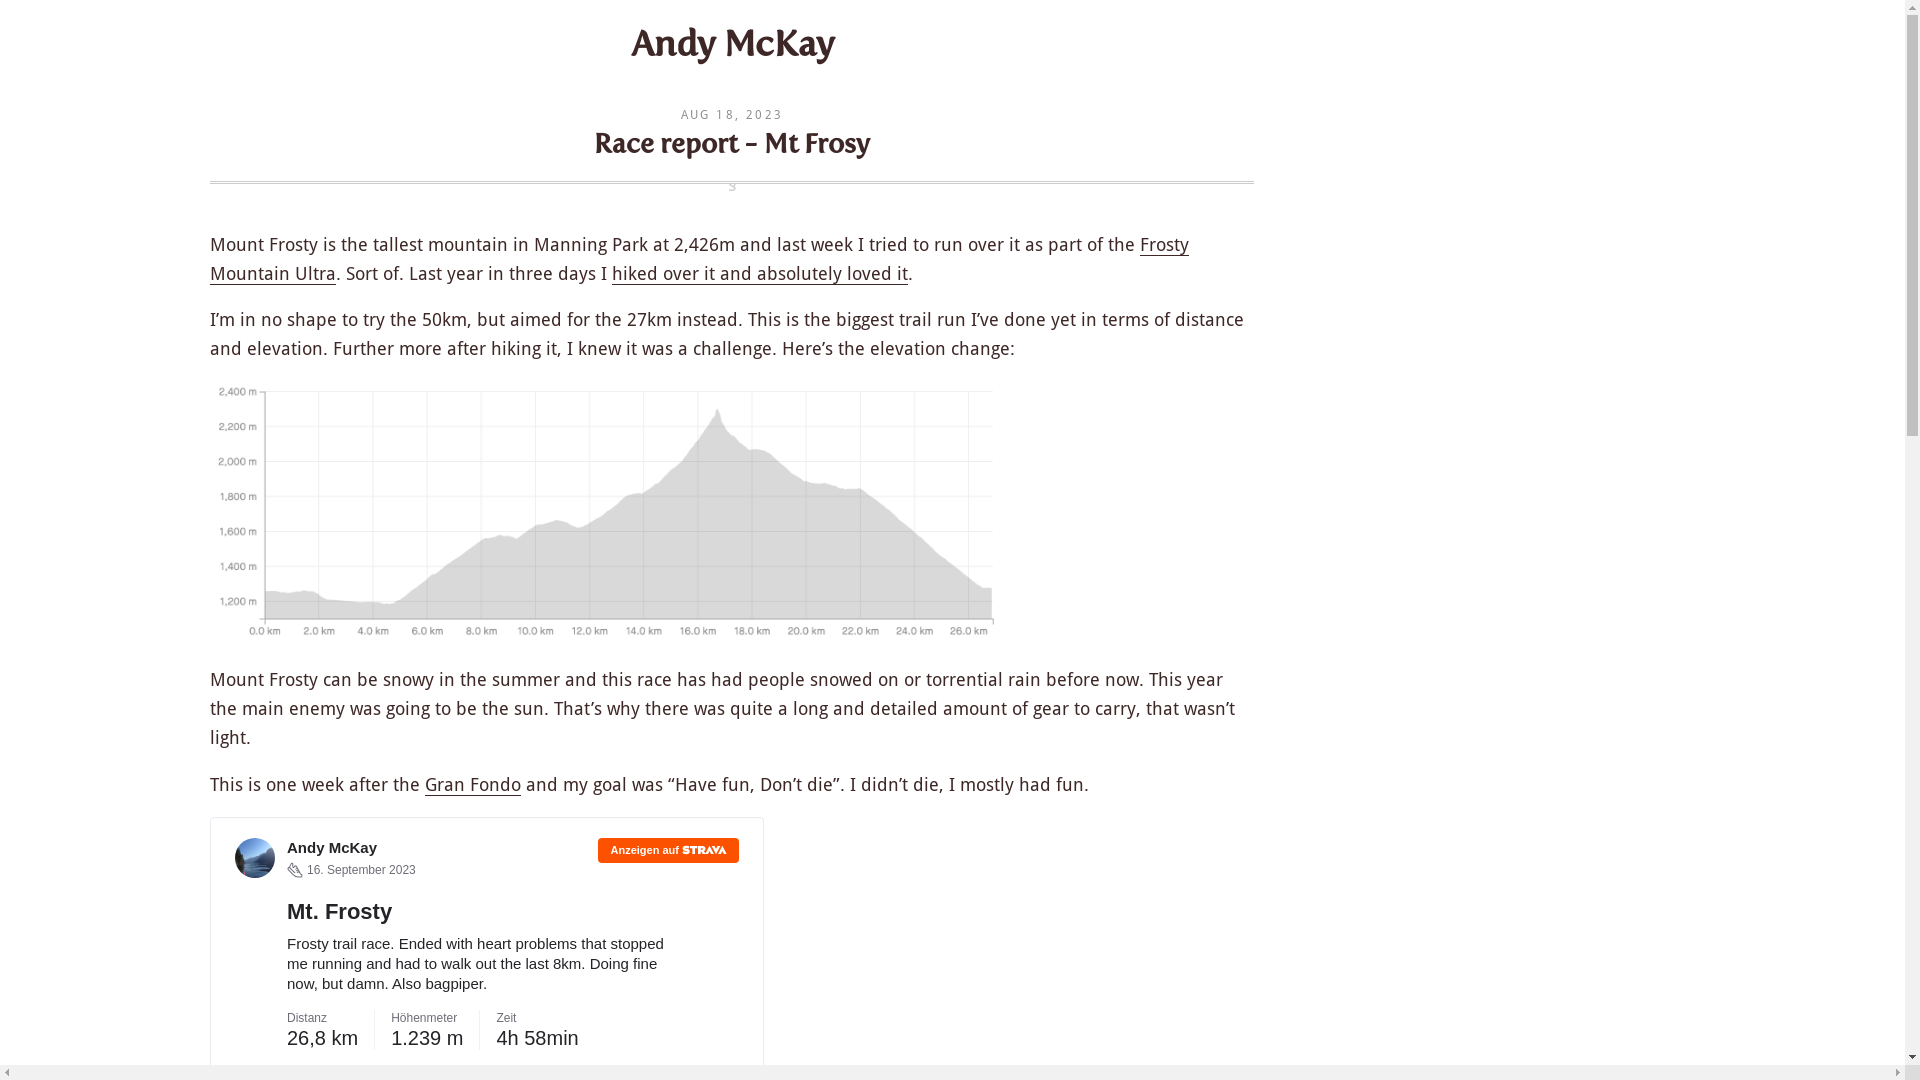  Describe the element at coordinates (760, 273) in the screenshot. I see `hiked over it and absolutely loved it` at that location.